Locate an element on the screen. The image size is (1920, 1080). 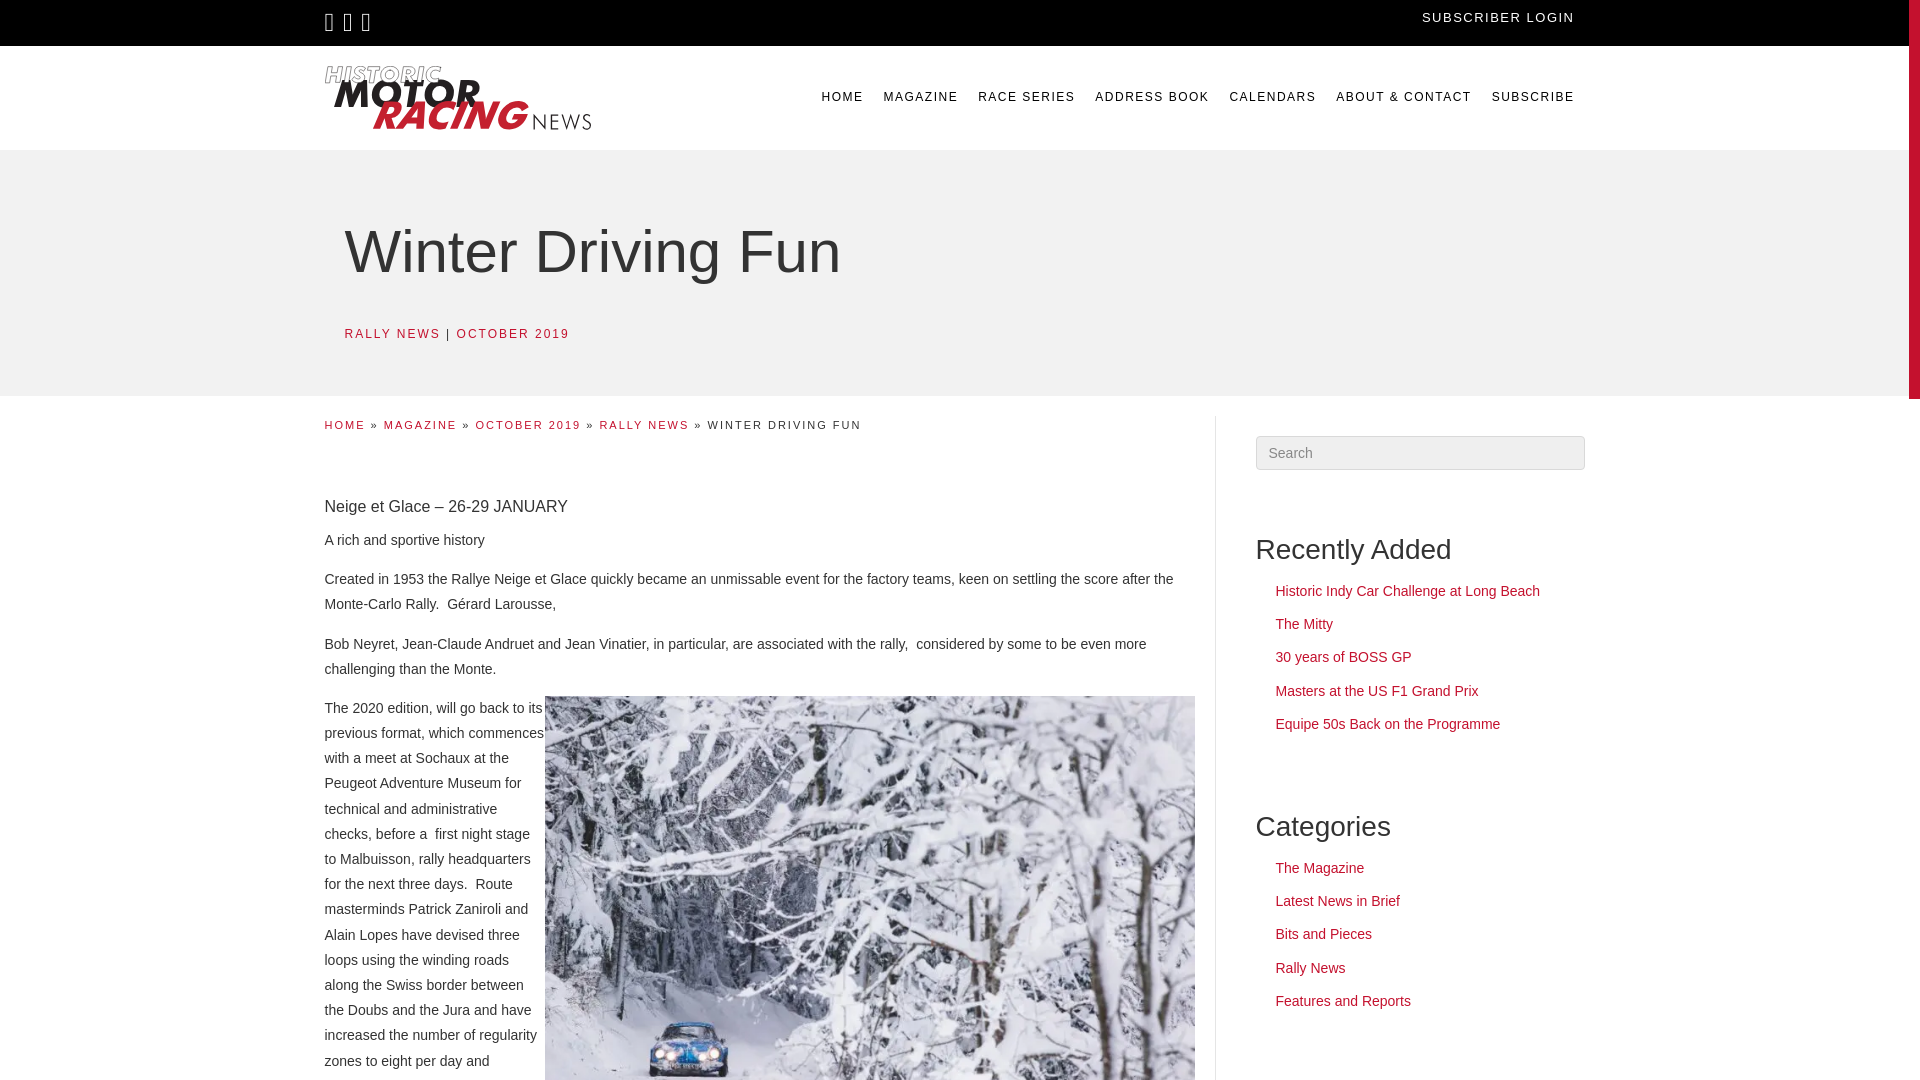
The Magazine is located at coordinates (1320, 867).